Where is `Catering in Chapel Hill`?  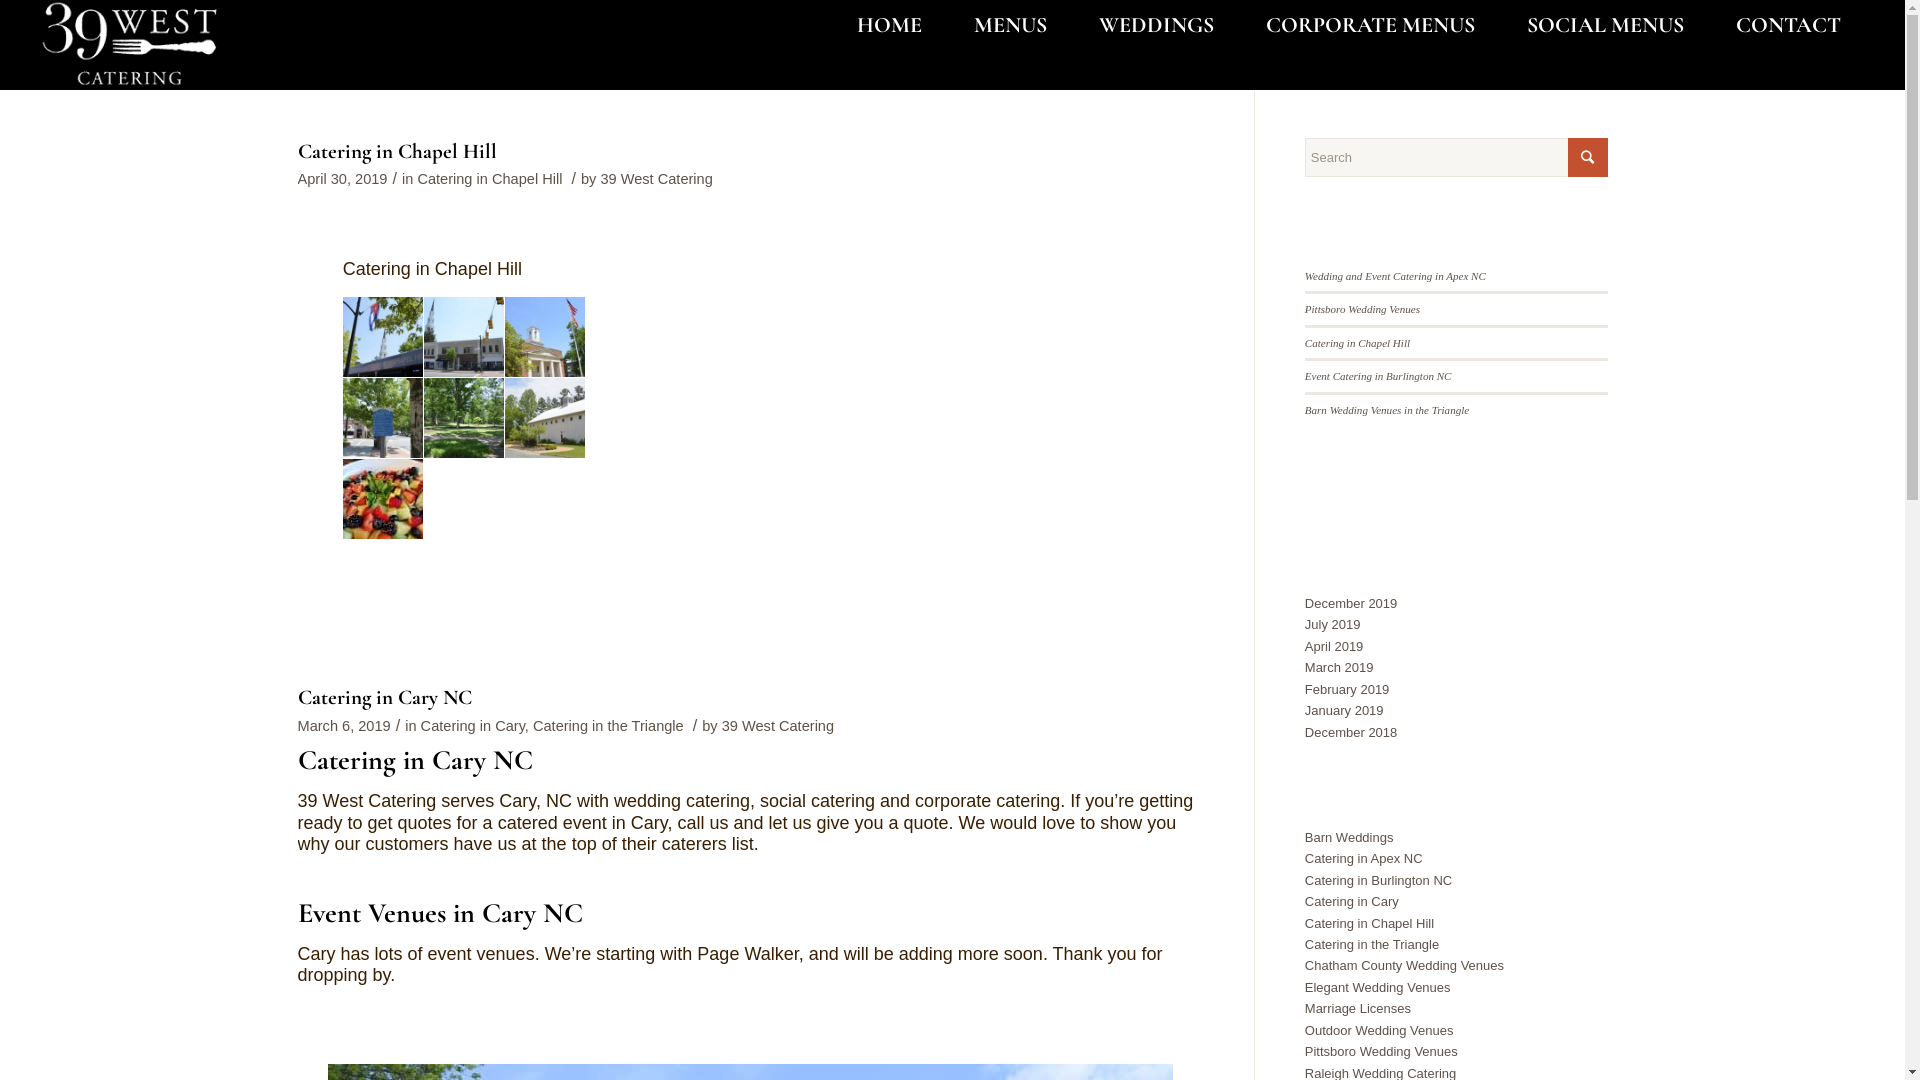 Catering in Chapel Hill is located at coordinates (1370, 924).